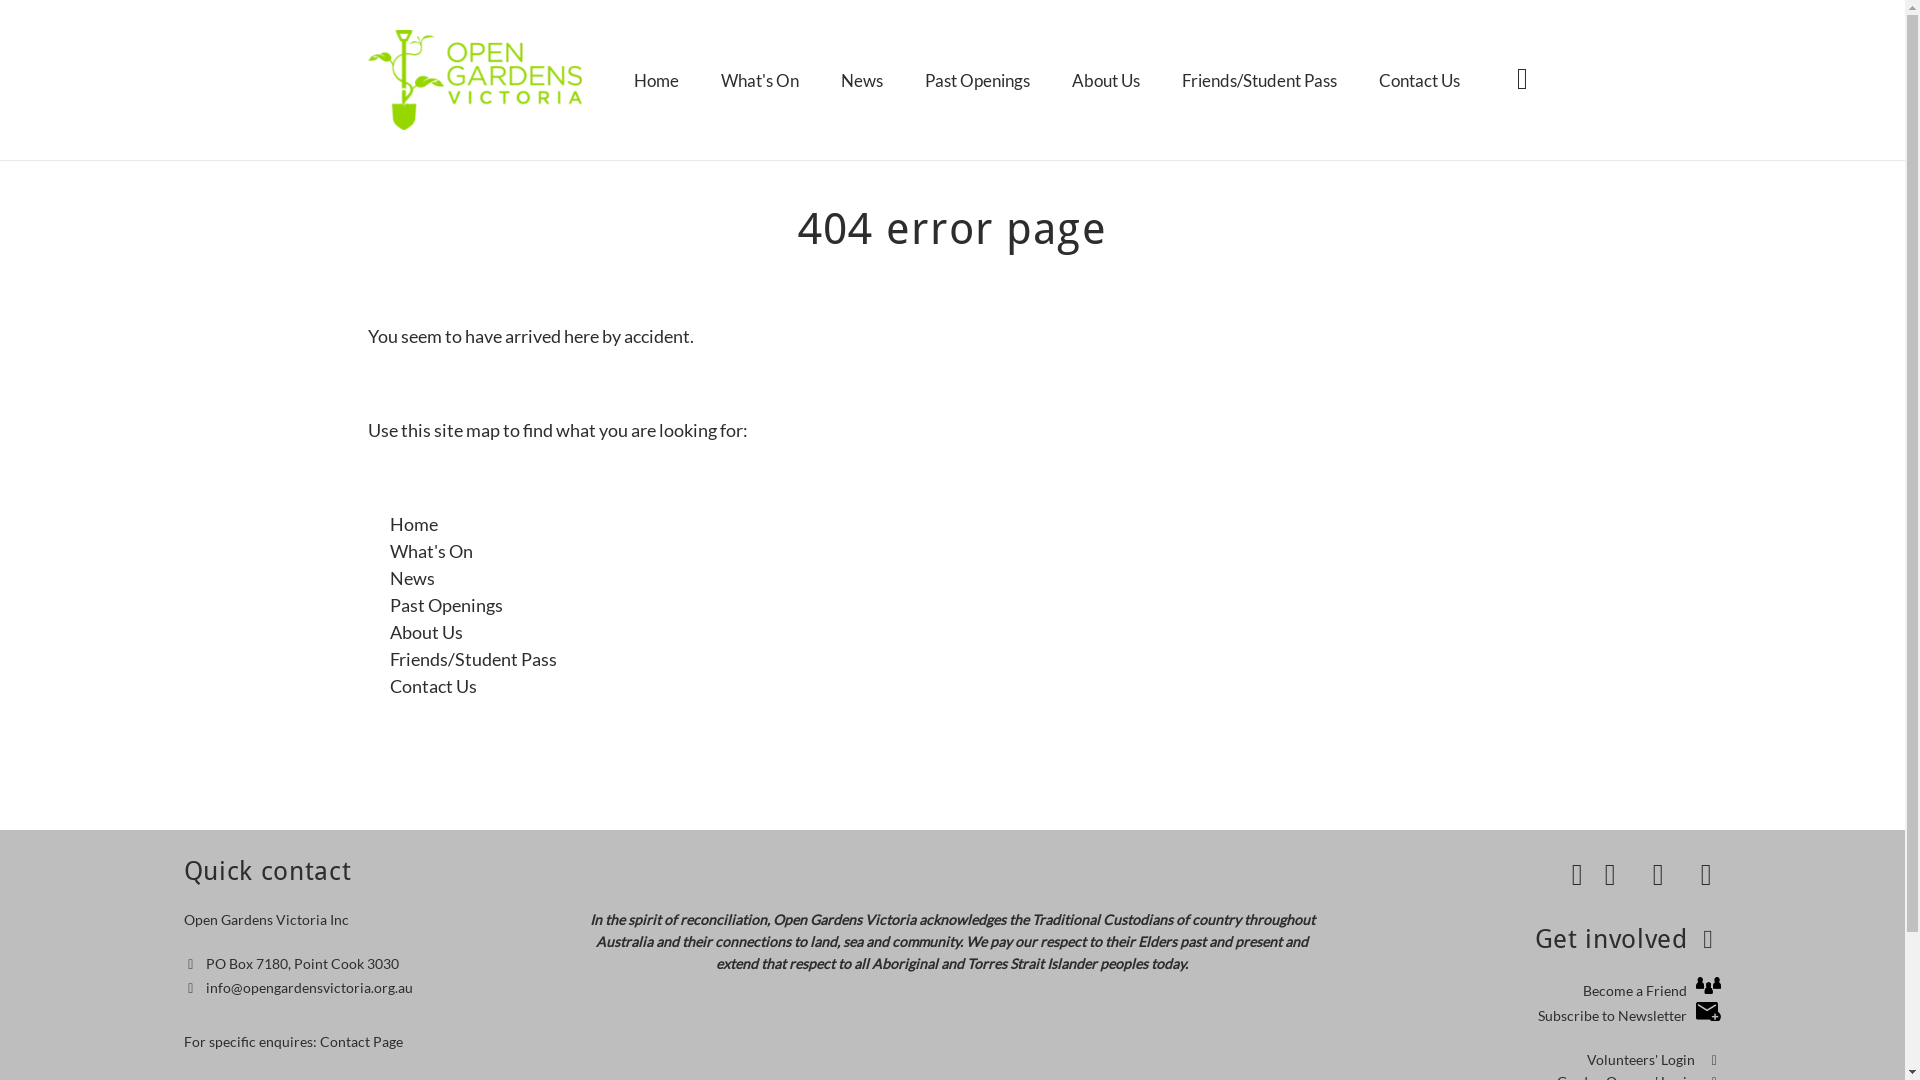 The image size is (1920, 1080). Describe the element at coordinates (978, 81) in the screenshot. I see `Past Openings` at that location.